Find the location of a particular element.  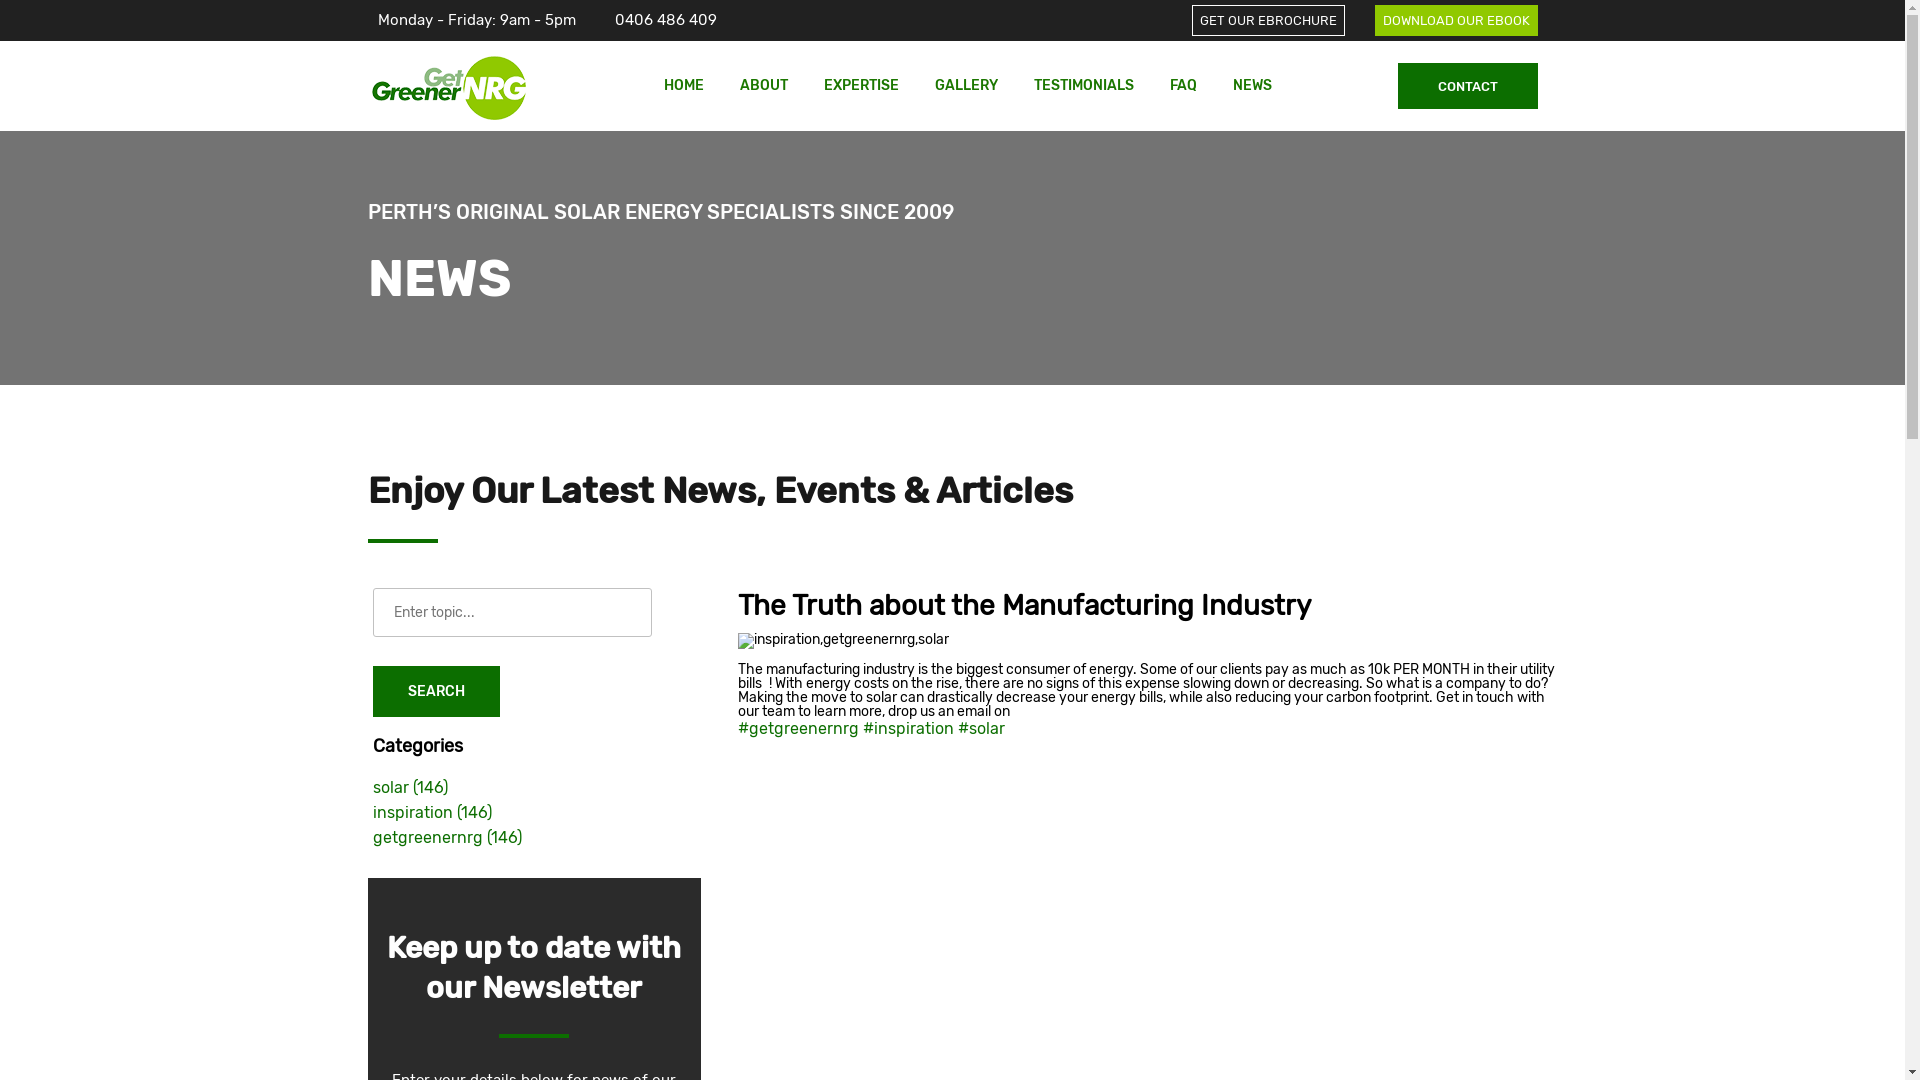

0406 486 409 is located at coordinates (665, 20).